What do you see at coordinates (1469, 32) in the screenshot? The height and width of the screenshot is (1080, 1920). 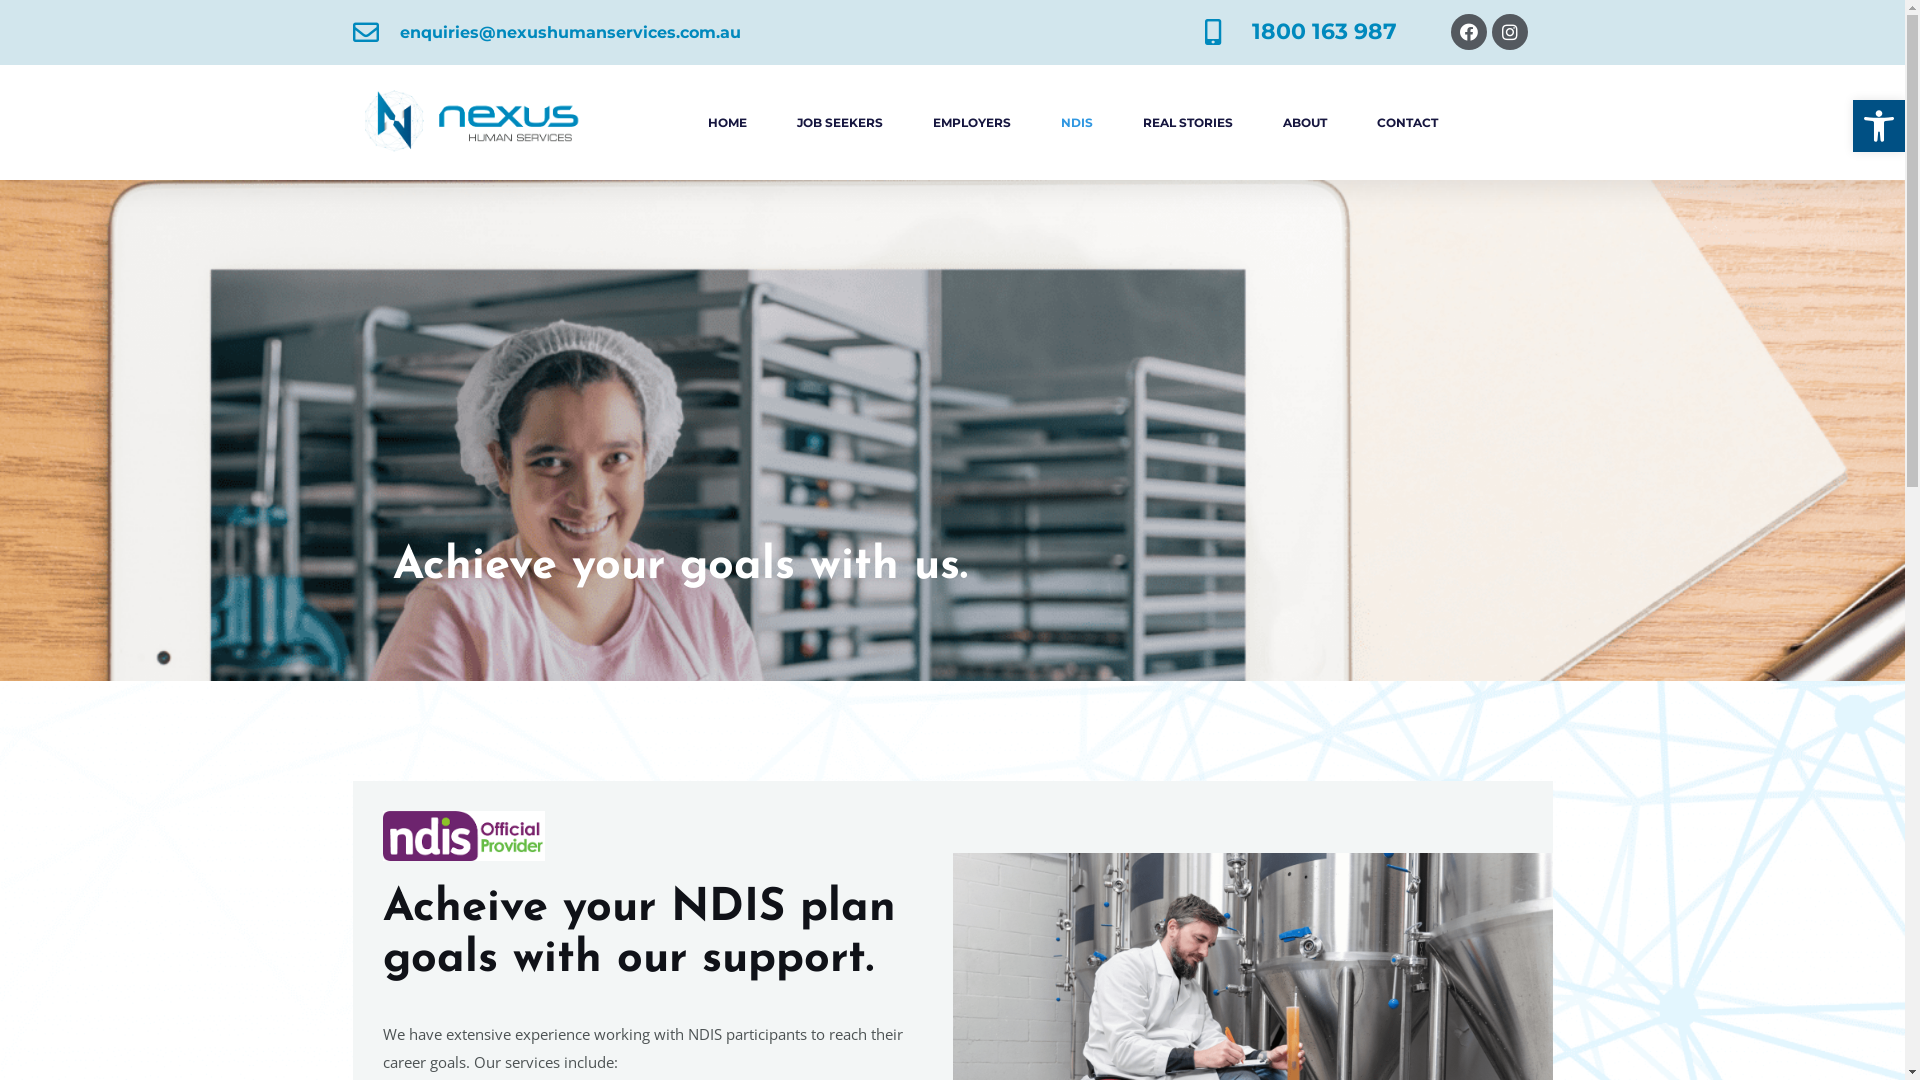 I see `Facebook` at bounding box center [1469, 32].